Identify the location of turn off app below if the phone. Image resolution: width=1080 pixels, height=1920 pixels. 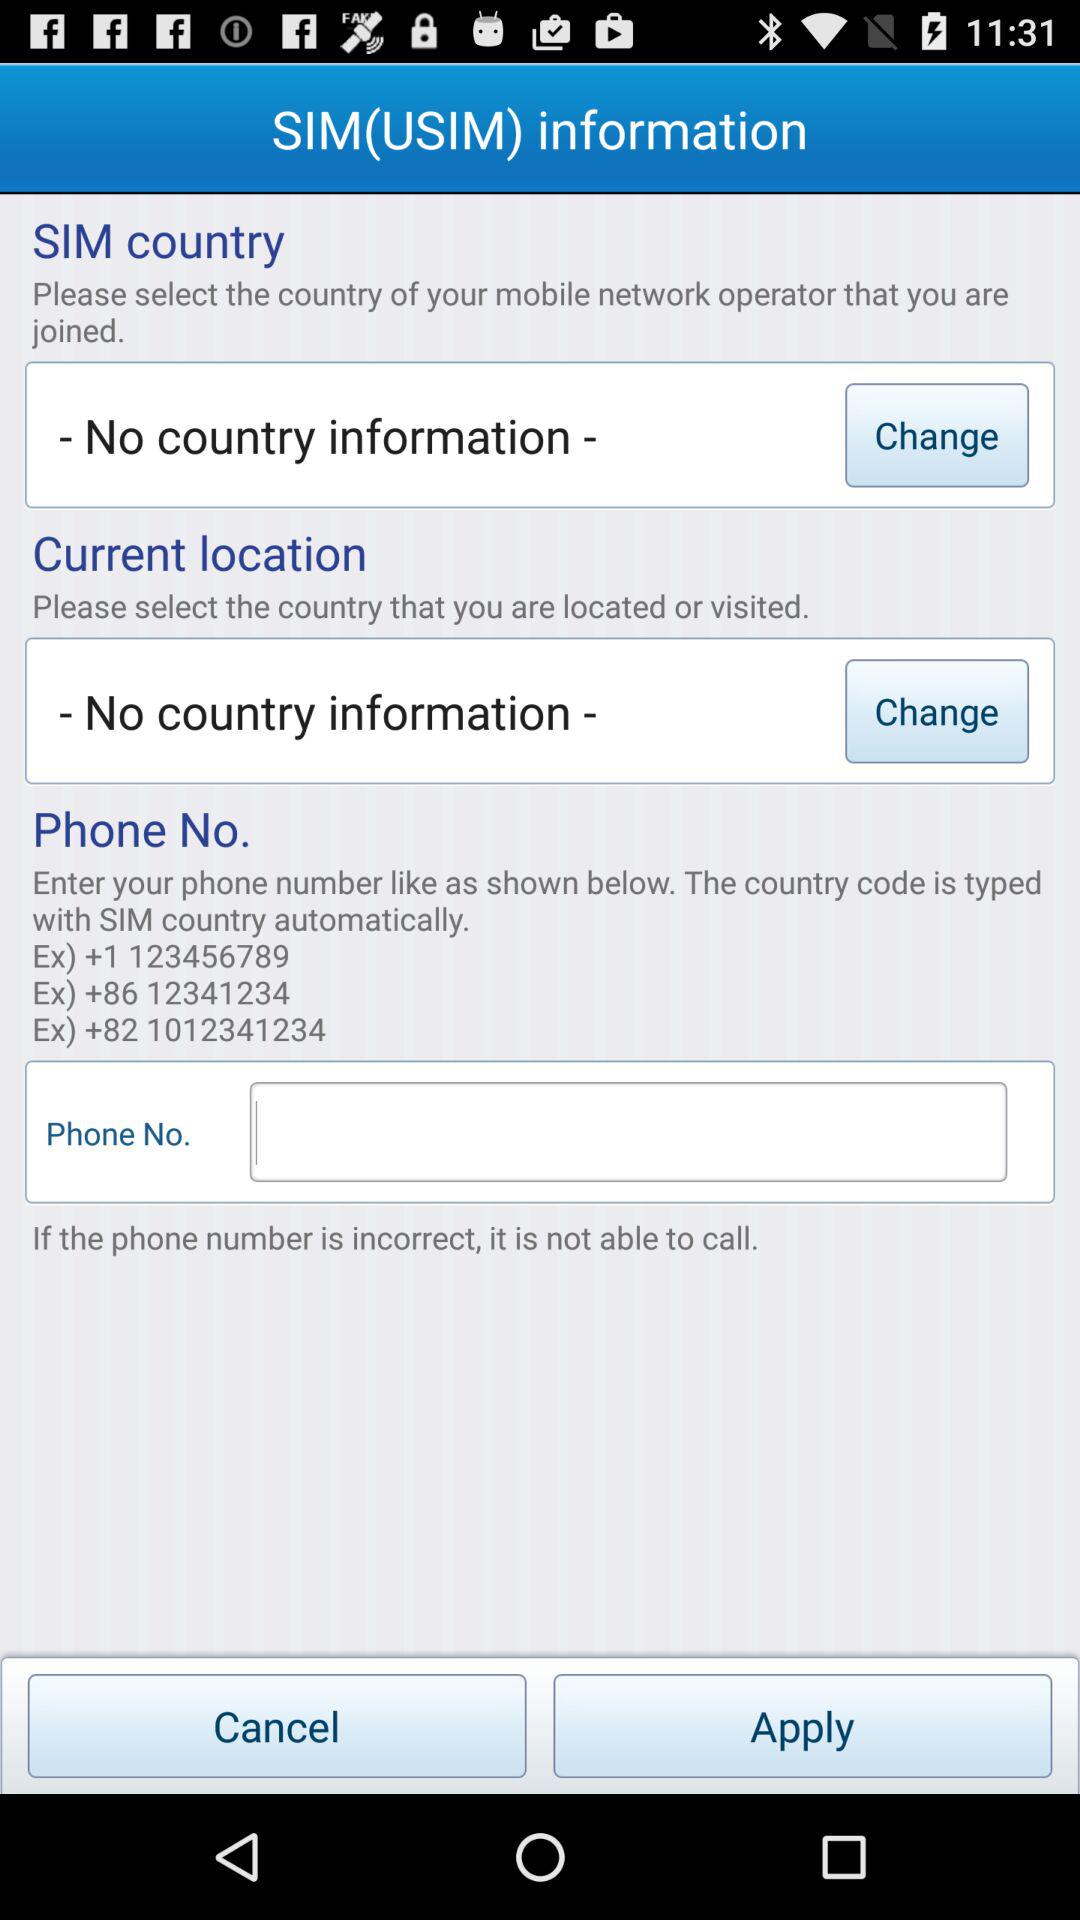
(802, 1726).